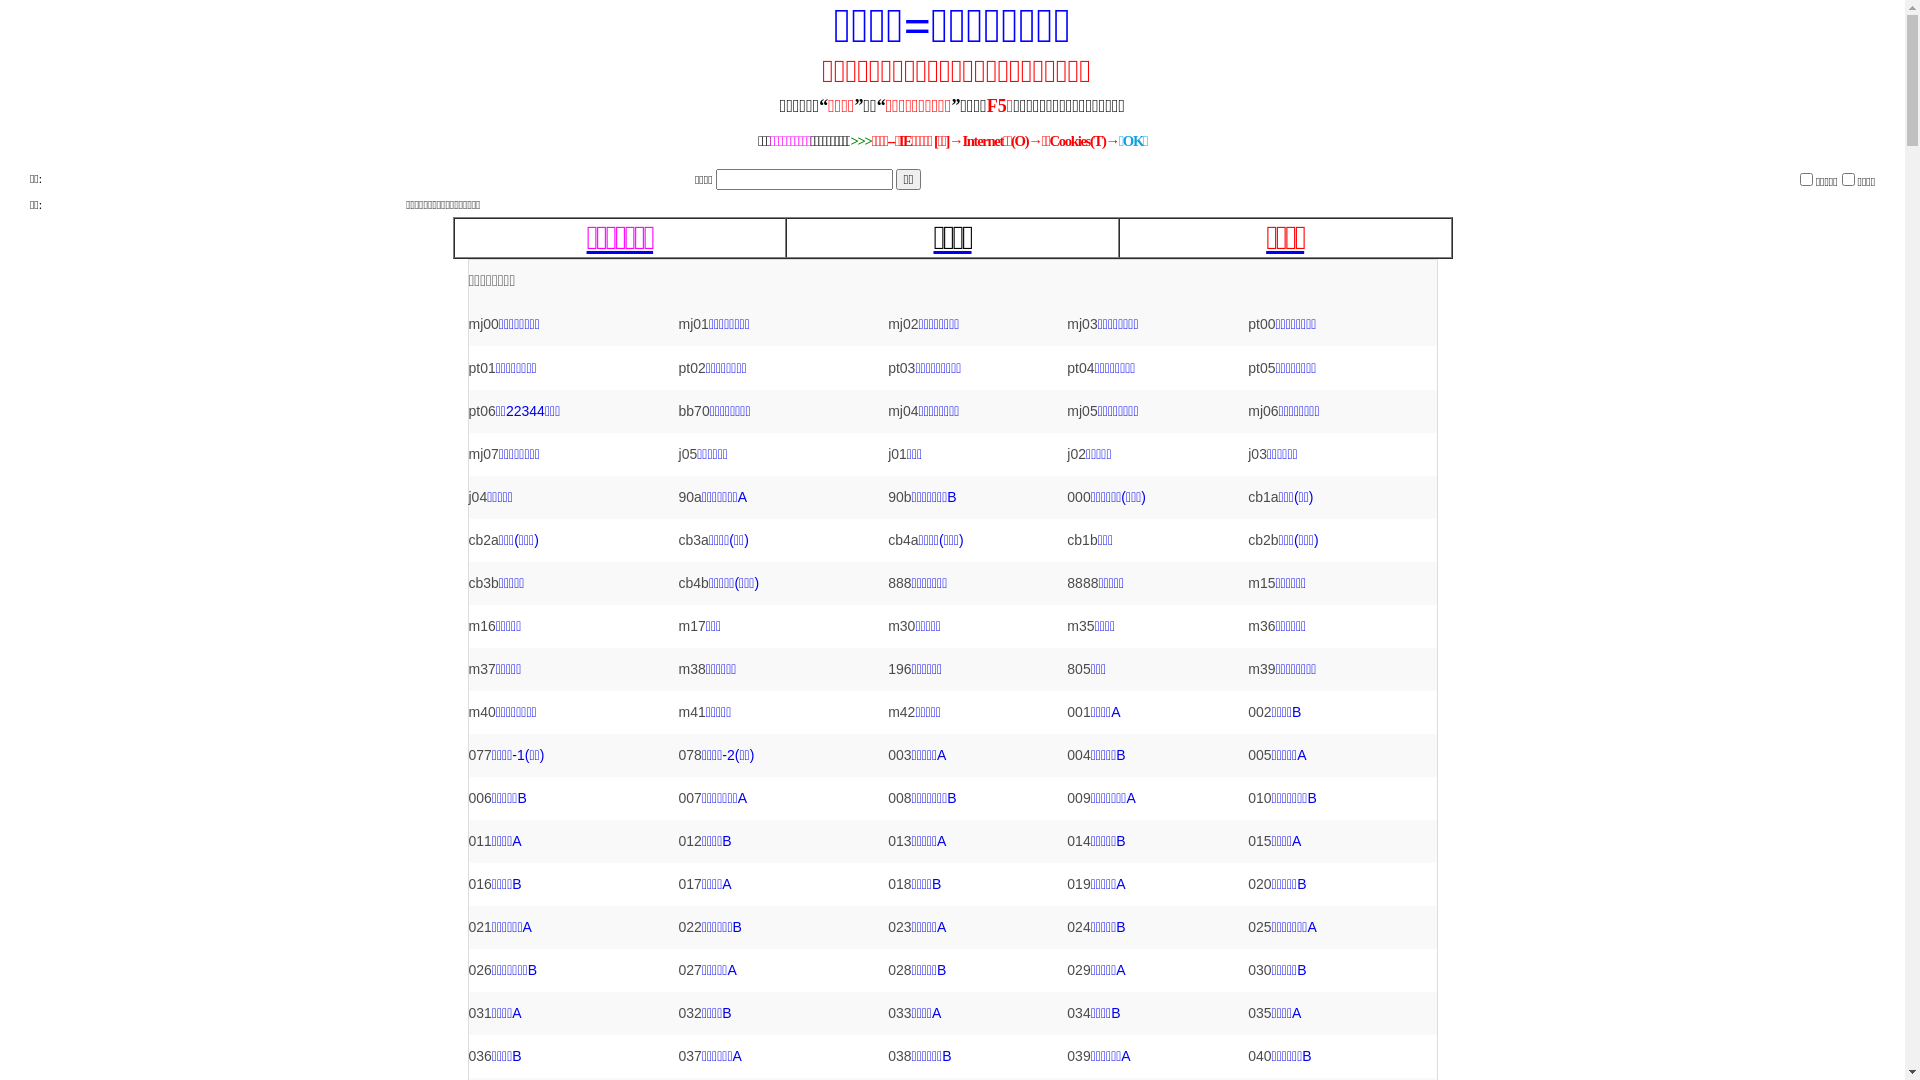 This screenshot has height=1080, width=1920. I want to click on pt01, so click(482, 368).